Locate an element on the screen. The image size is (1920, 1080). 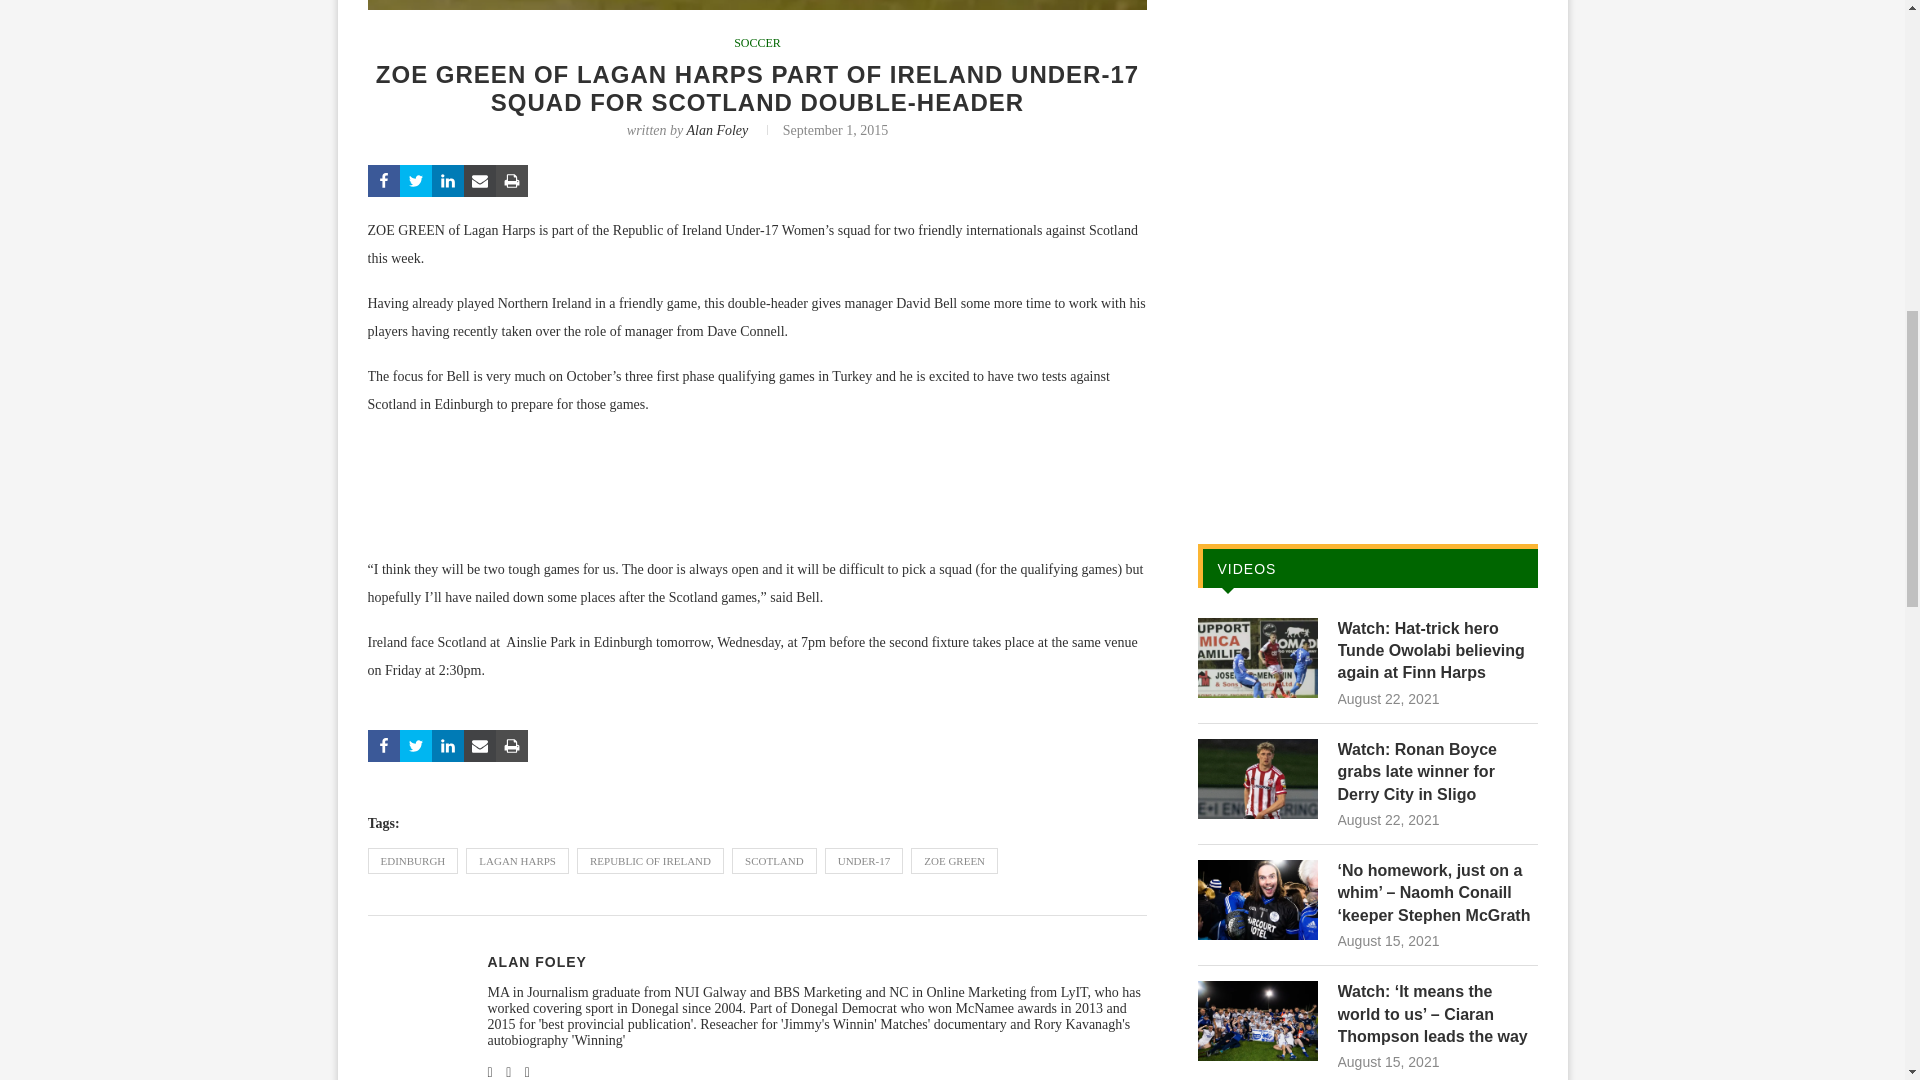
Share via Email is located at coordinates (480, 180).